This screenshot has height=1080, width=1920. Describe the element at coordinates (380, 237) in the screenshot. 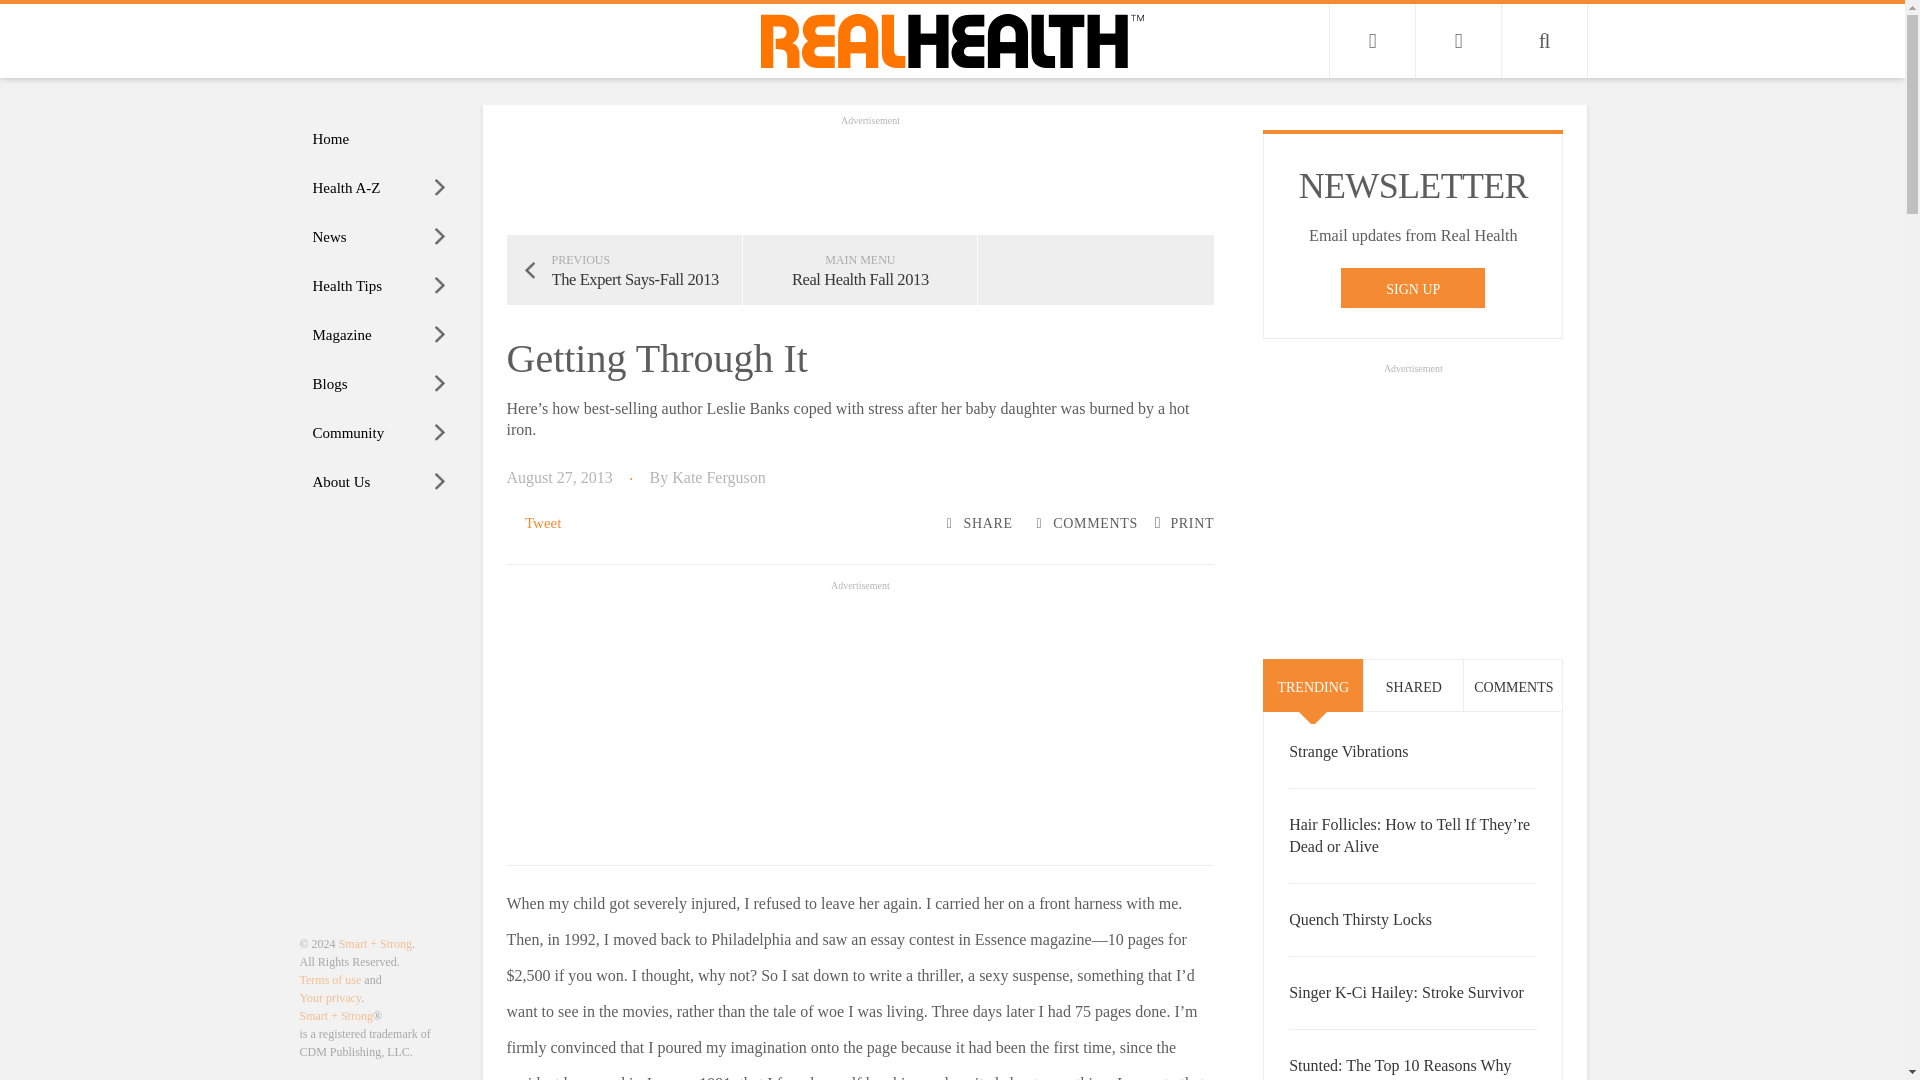

I see `News` at that location.